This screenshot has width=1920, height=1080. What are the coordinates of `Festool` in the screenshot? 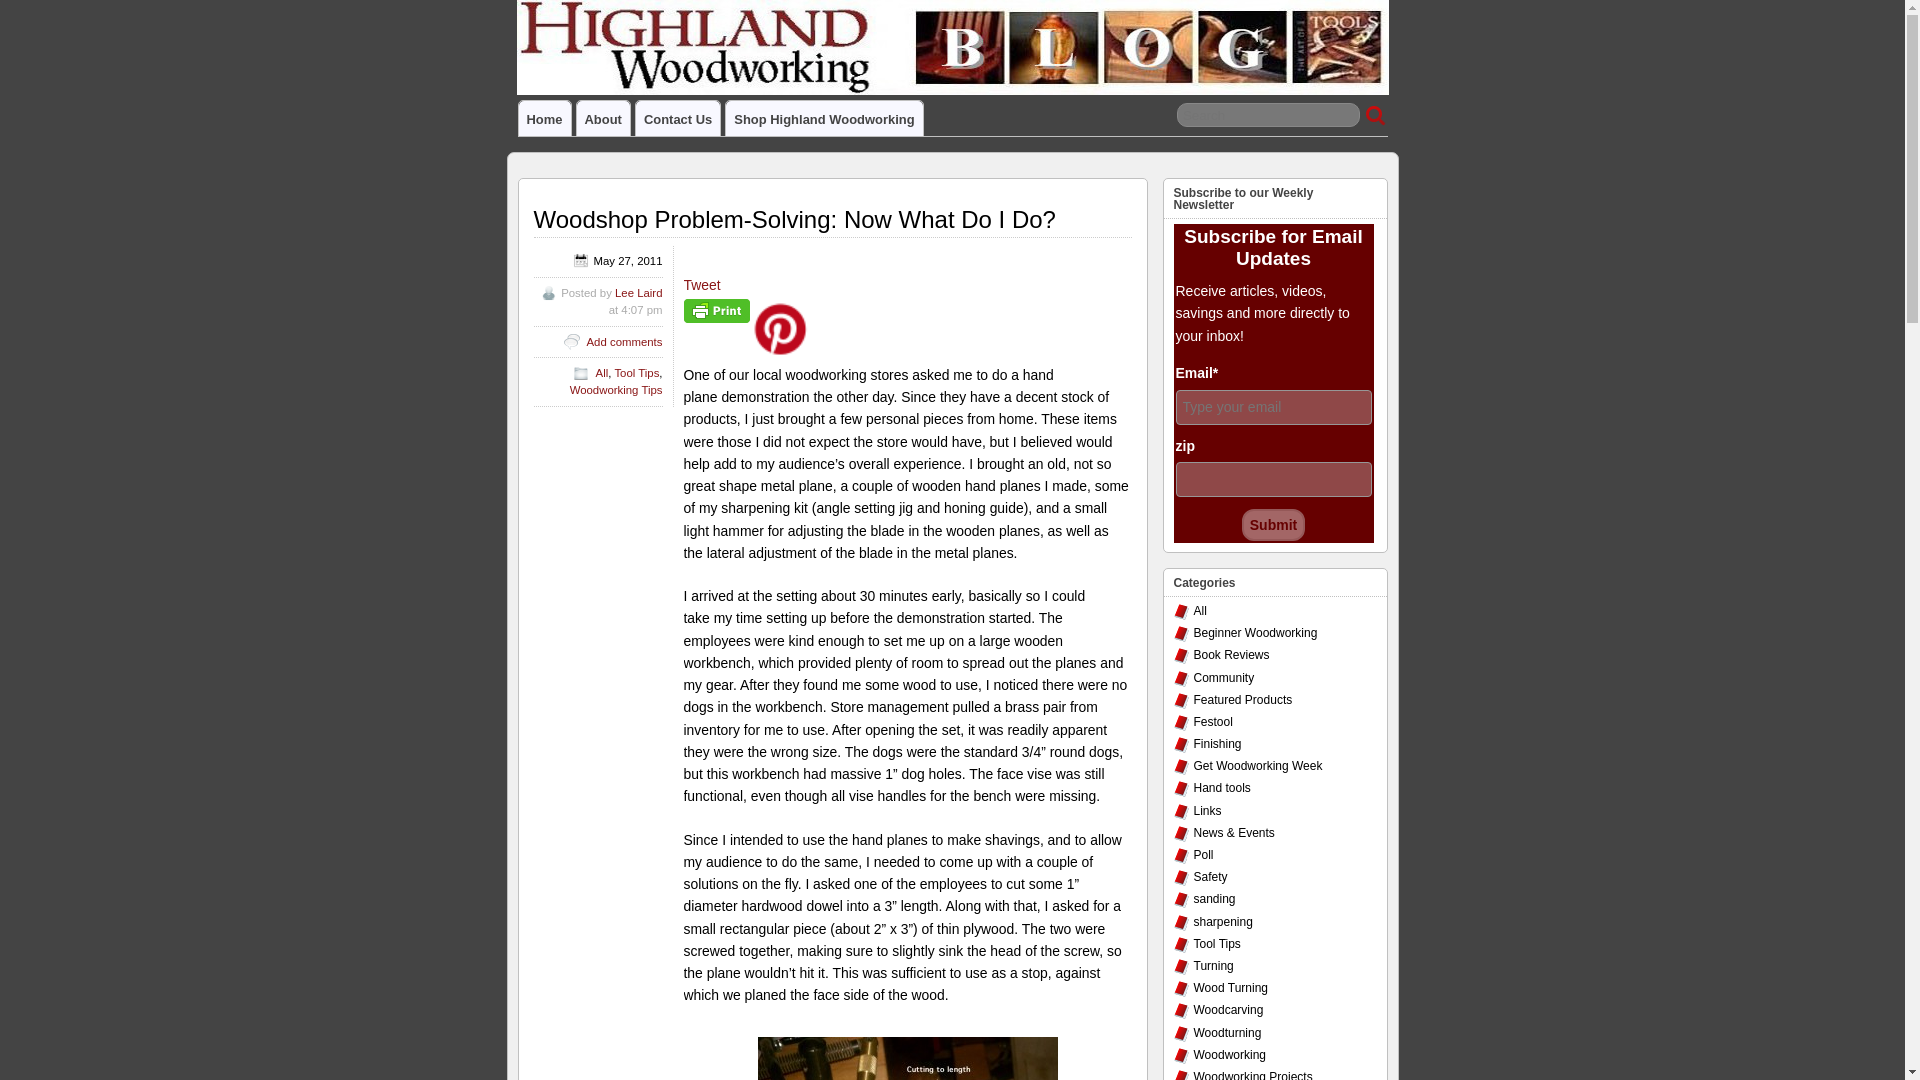 It's located at (1213, 722).